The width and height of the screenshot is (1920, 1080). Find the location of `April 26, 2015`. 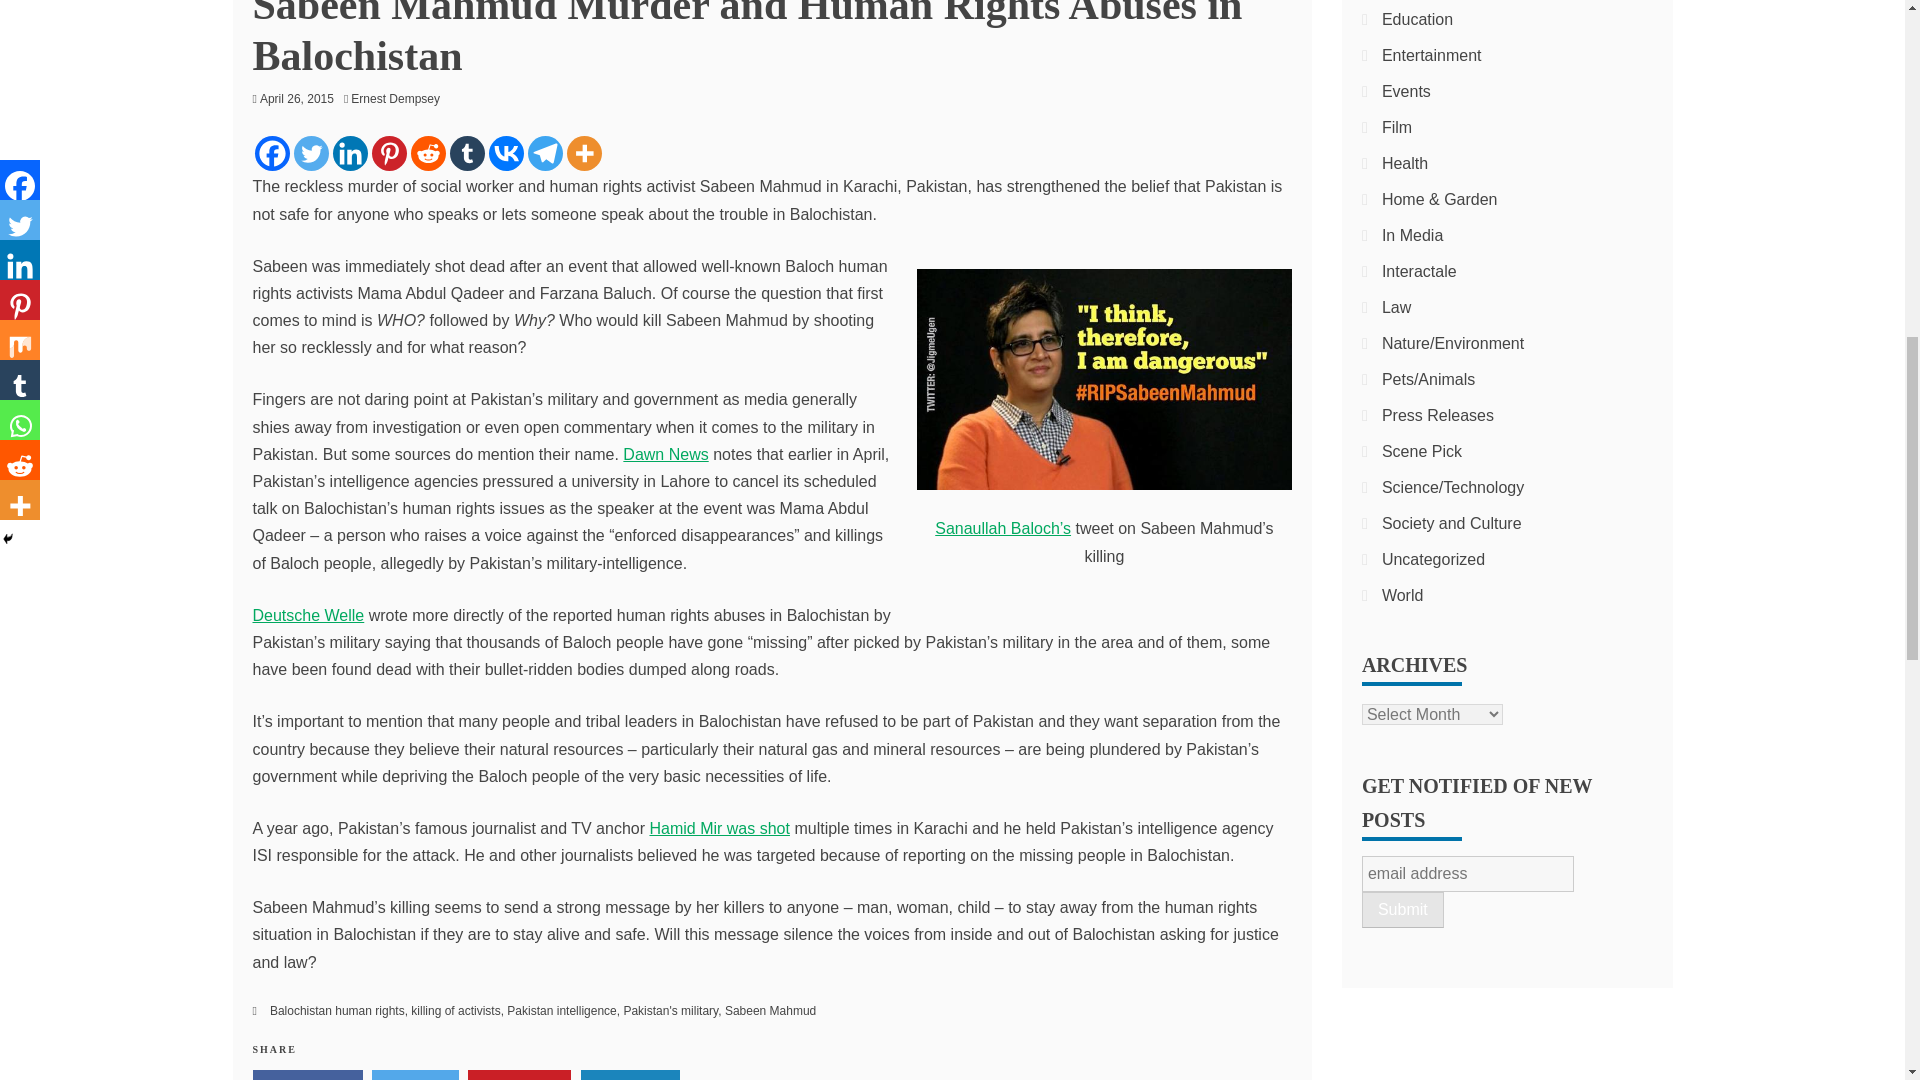

April 26, 2015 is located at coordinates (296, 98).